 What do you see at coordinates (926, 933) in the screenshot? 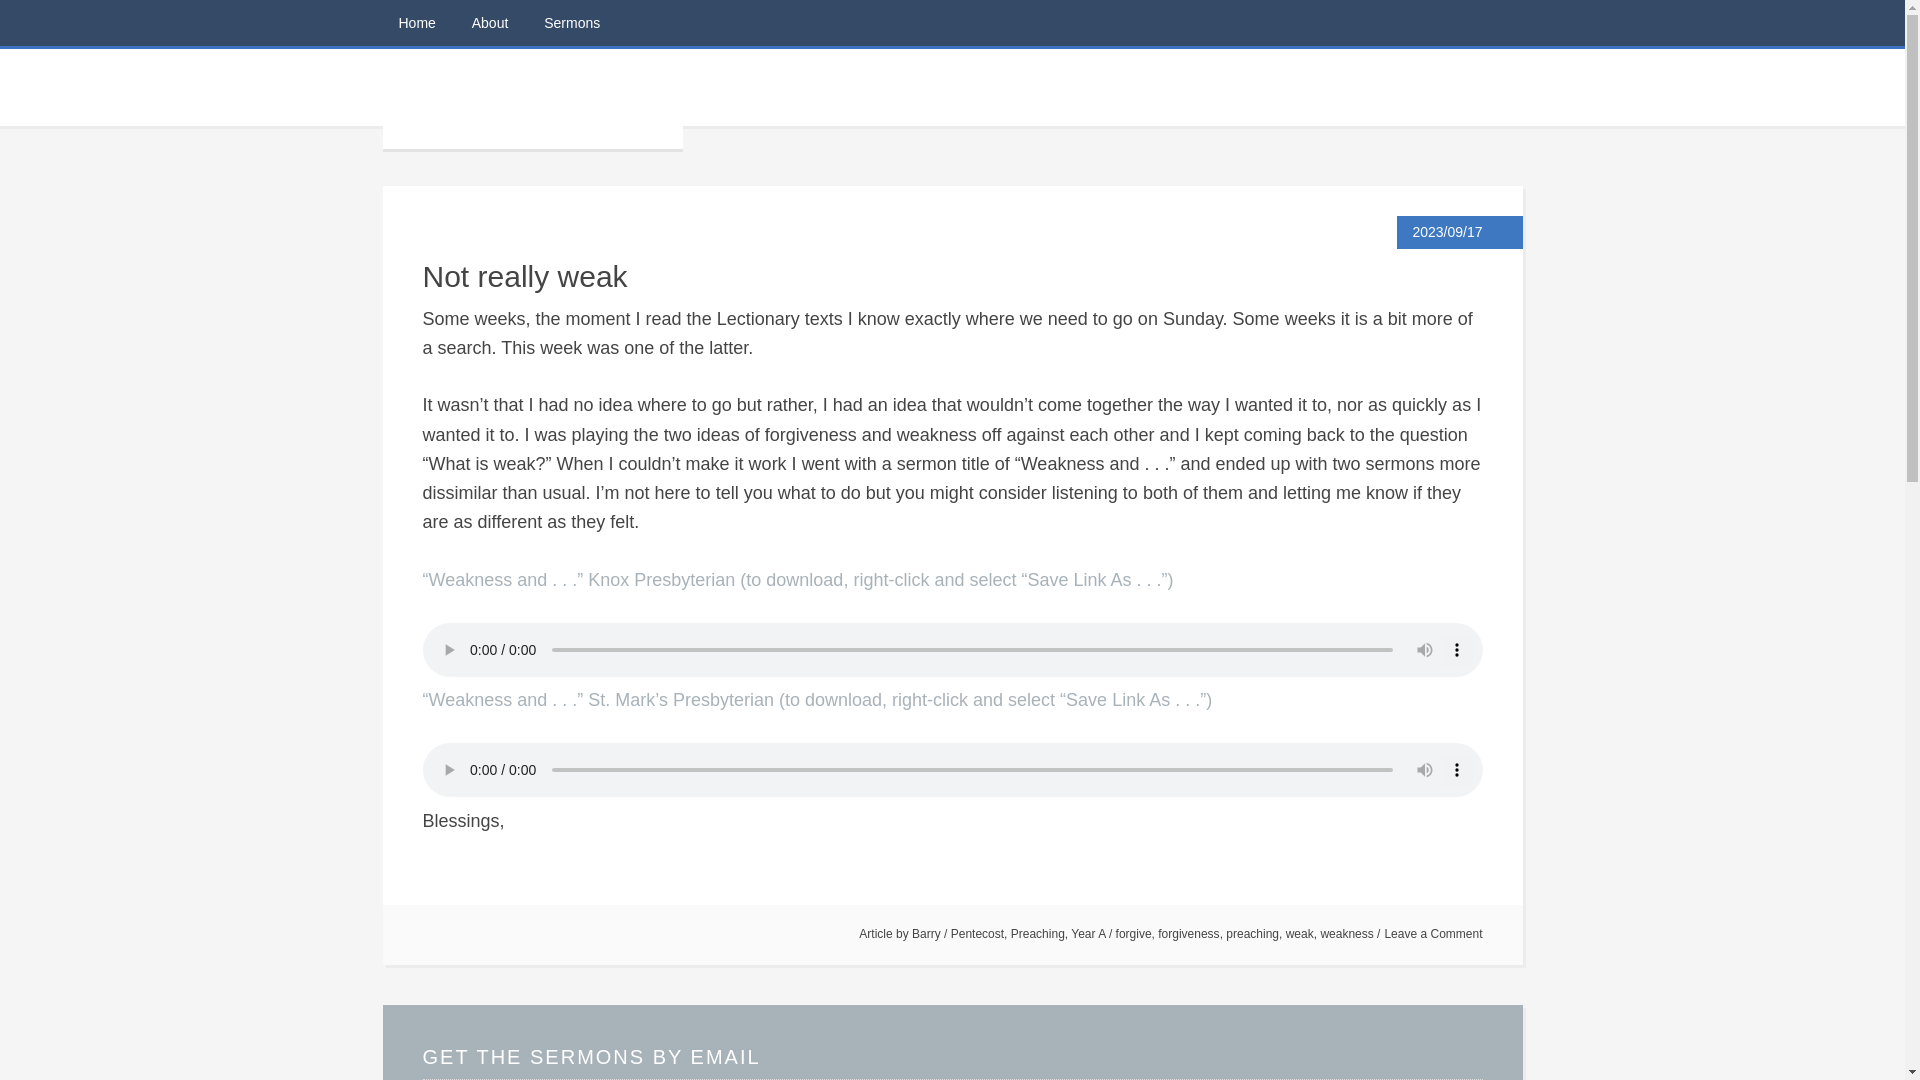
I see `Barry` at bounding box center [926, 933].